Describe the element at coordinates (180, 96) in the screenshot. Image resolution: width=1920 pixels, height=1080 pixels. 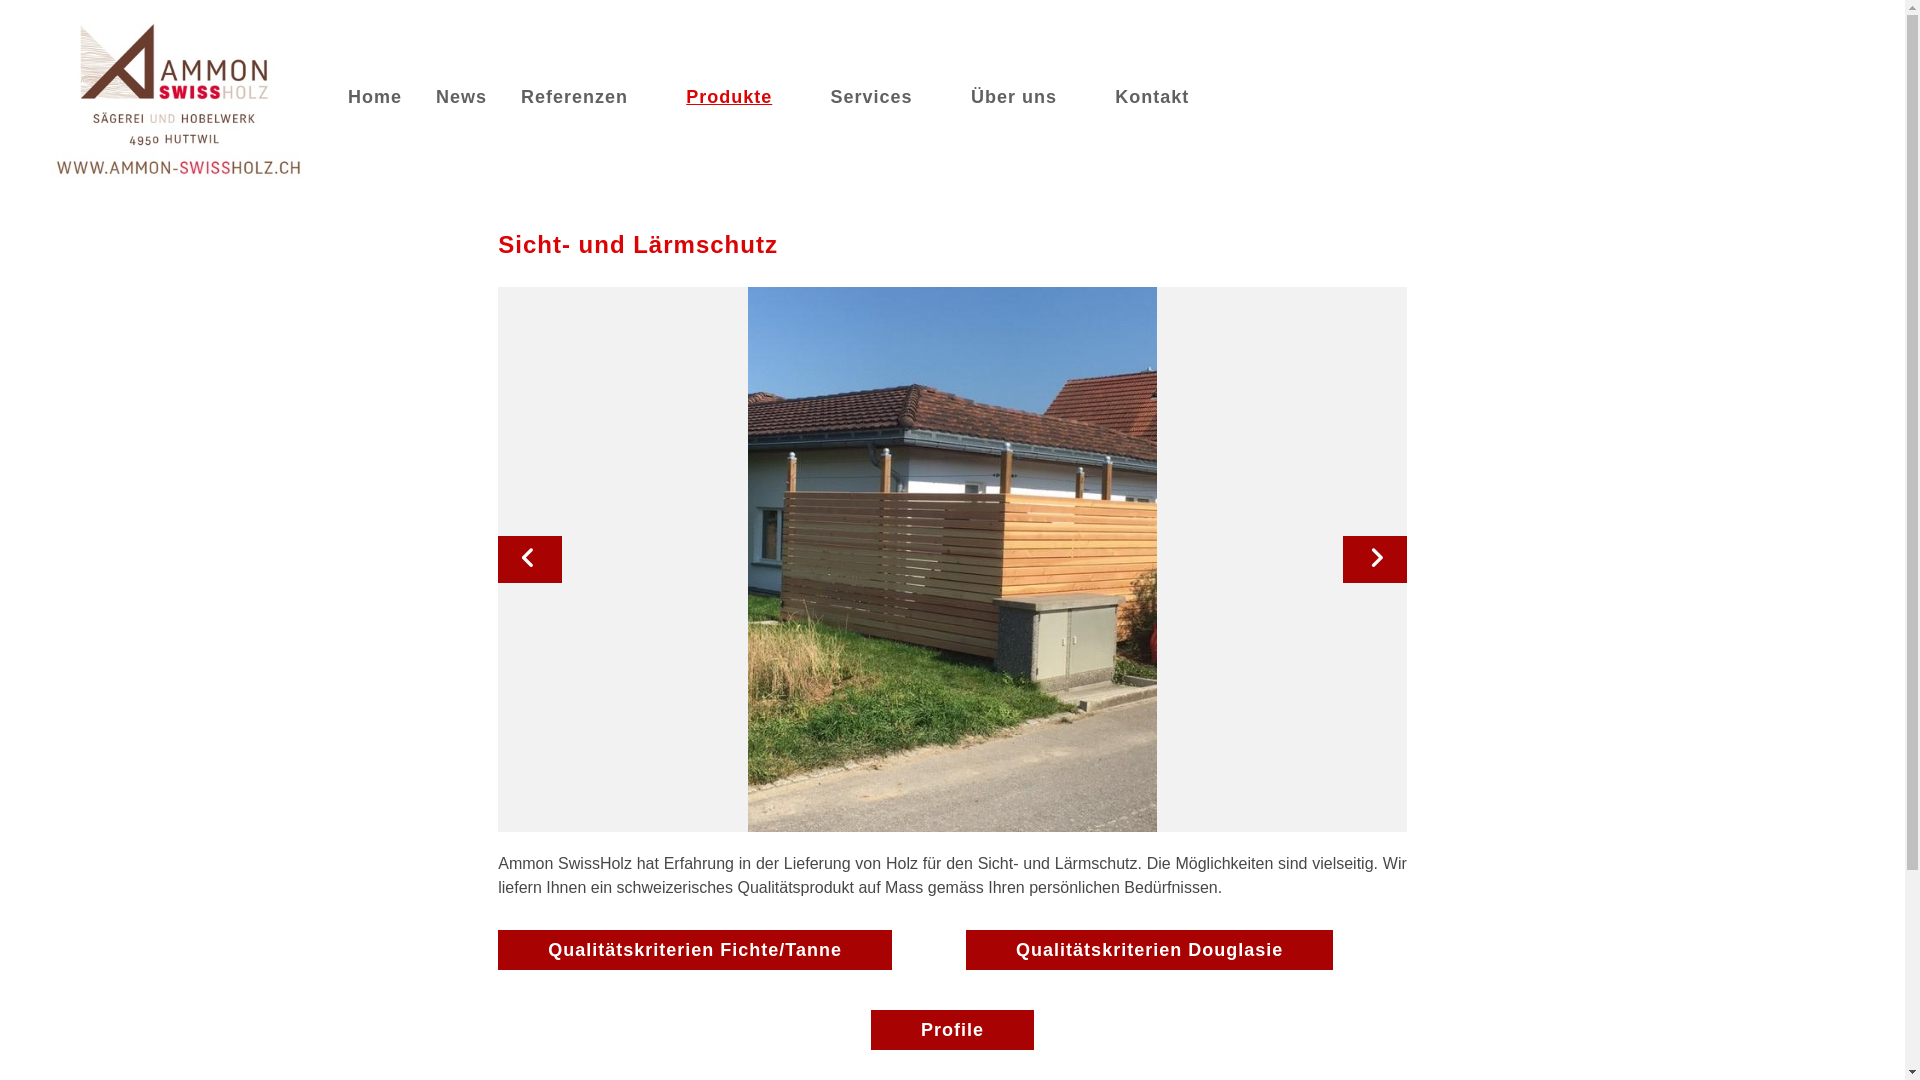
I see `Ammon Swissholz AG` at that location.